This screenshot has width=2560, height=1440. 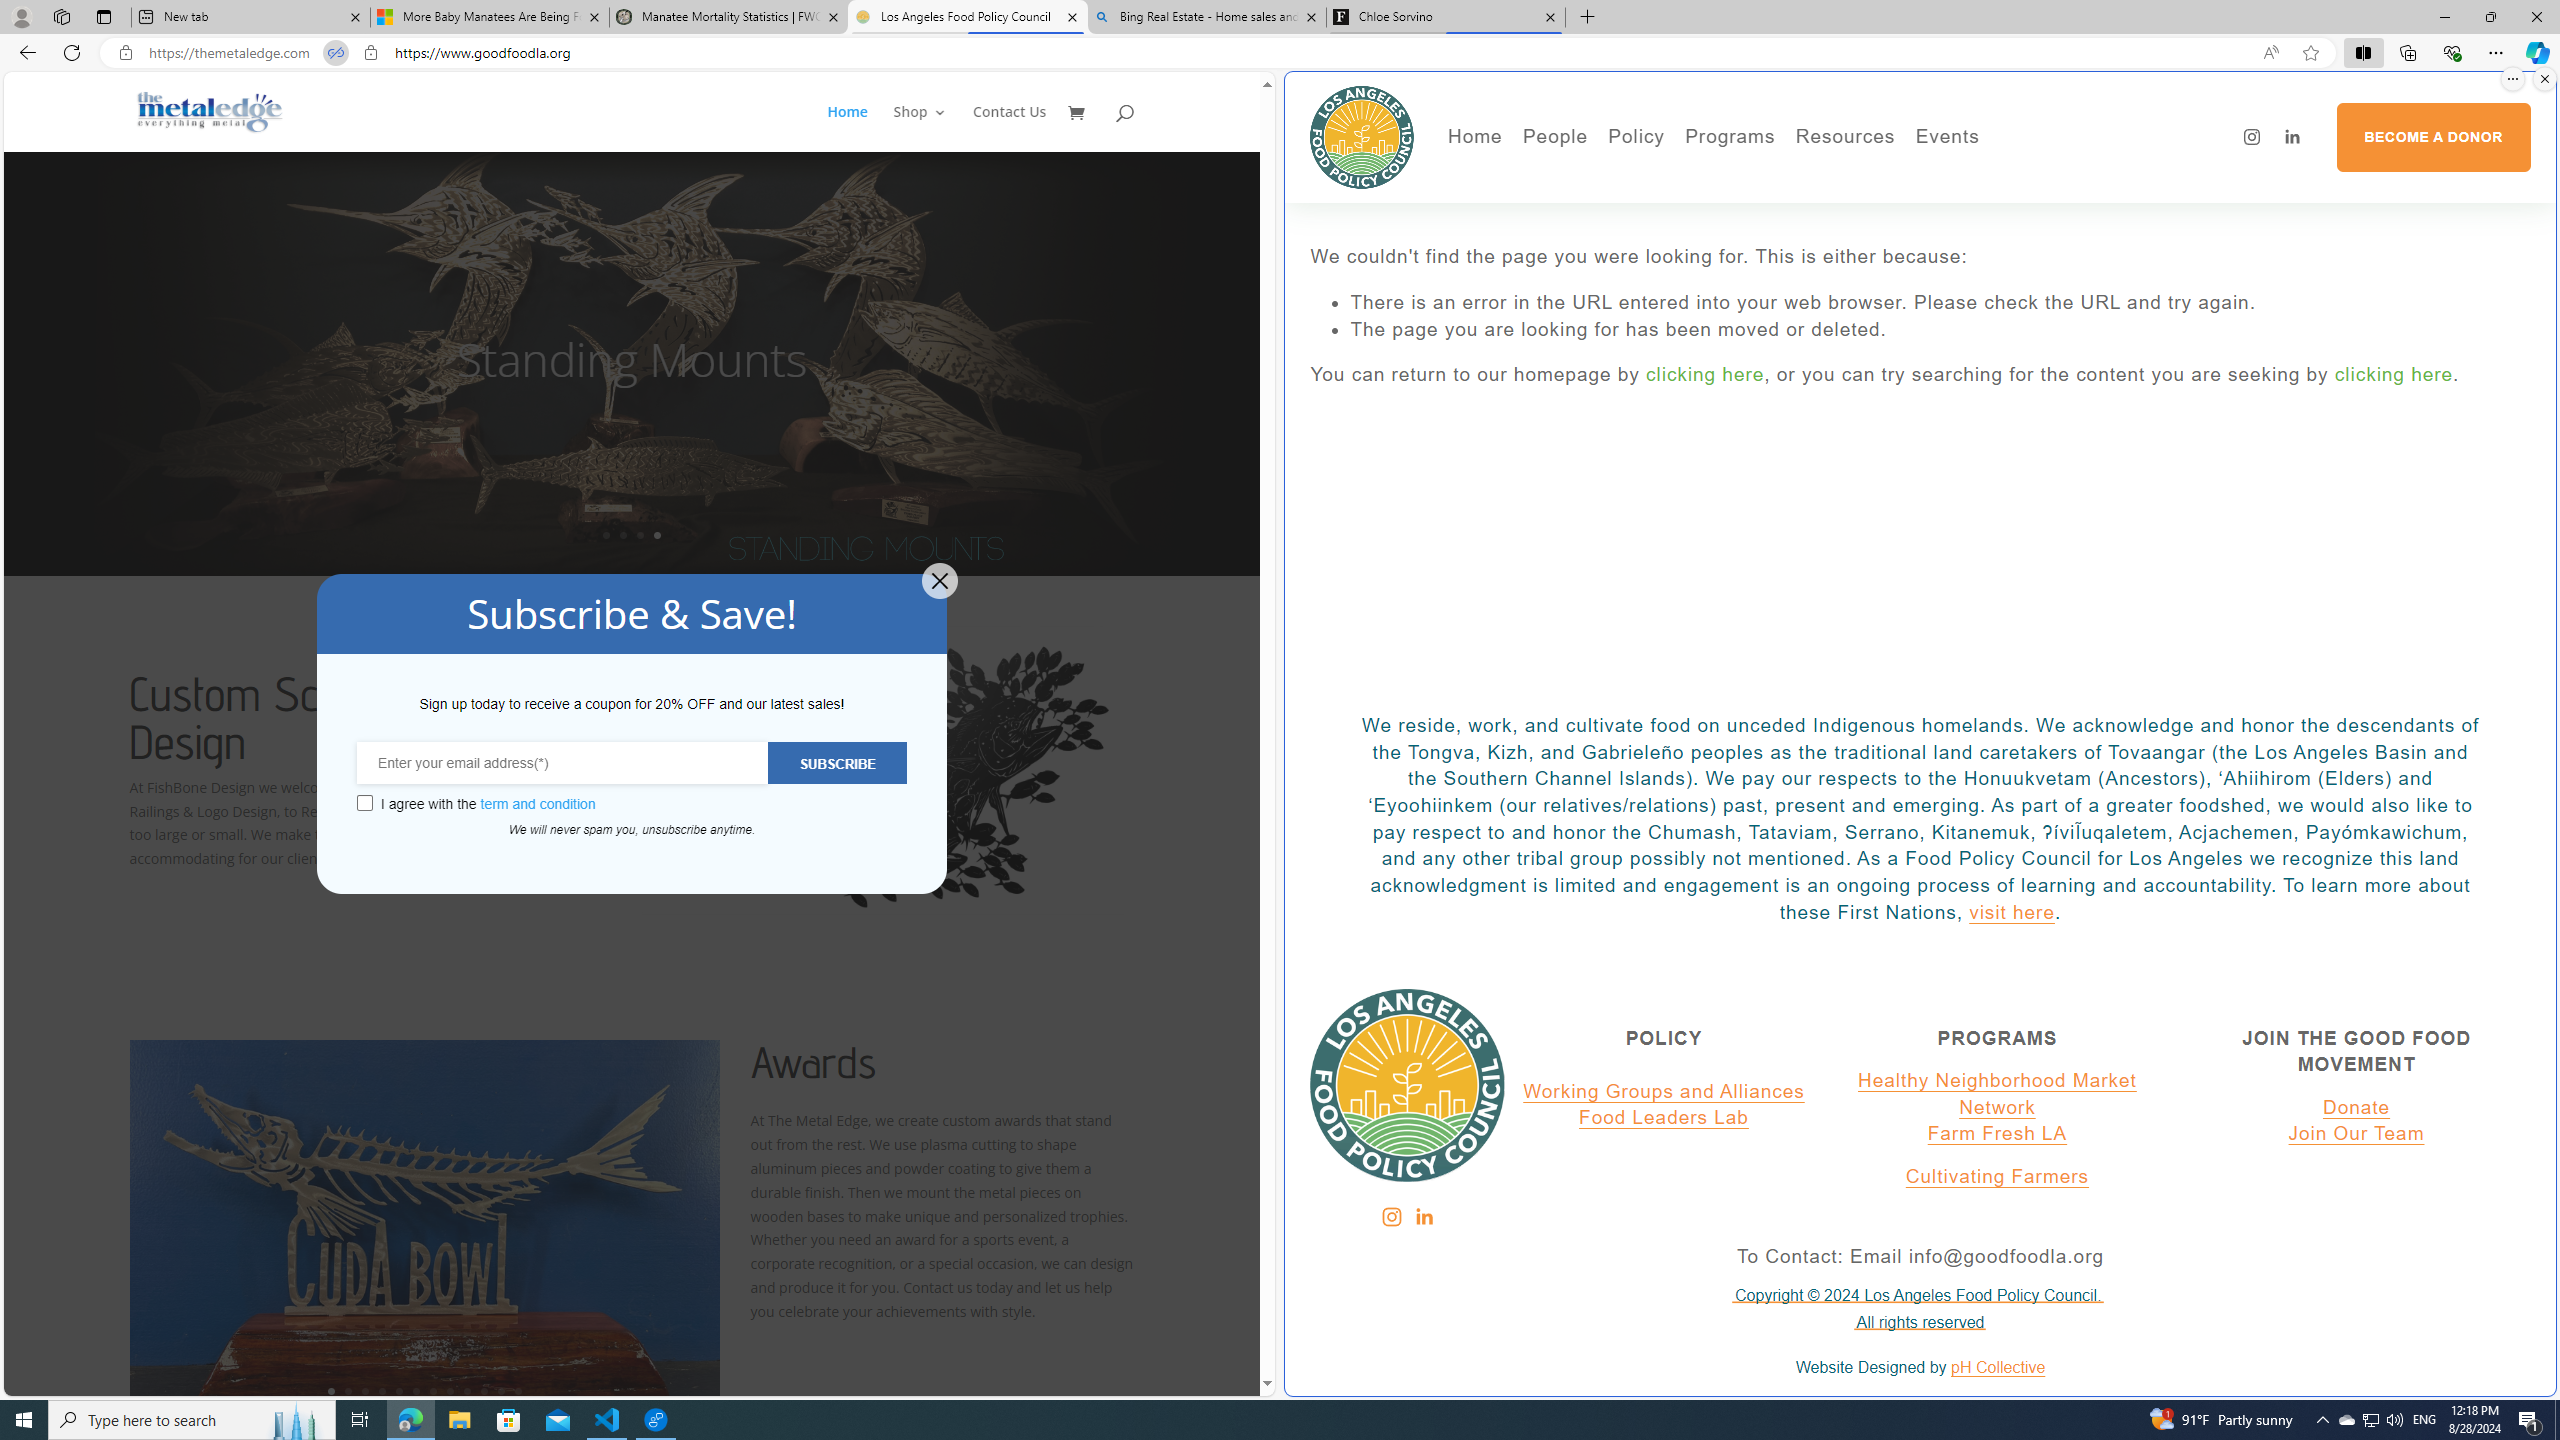 I want to click on Good Food Zones, so click(x=1924, y=176).